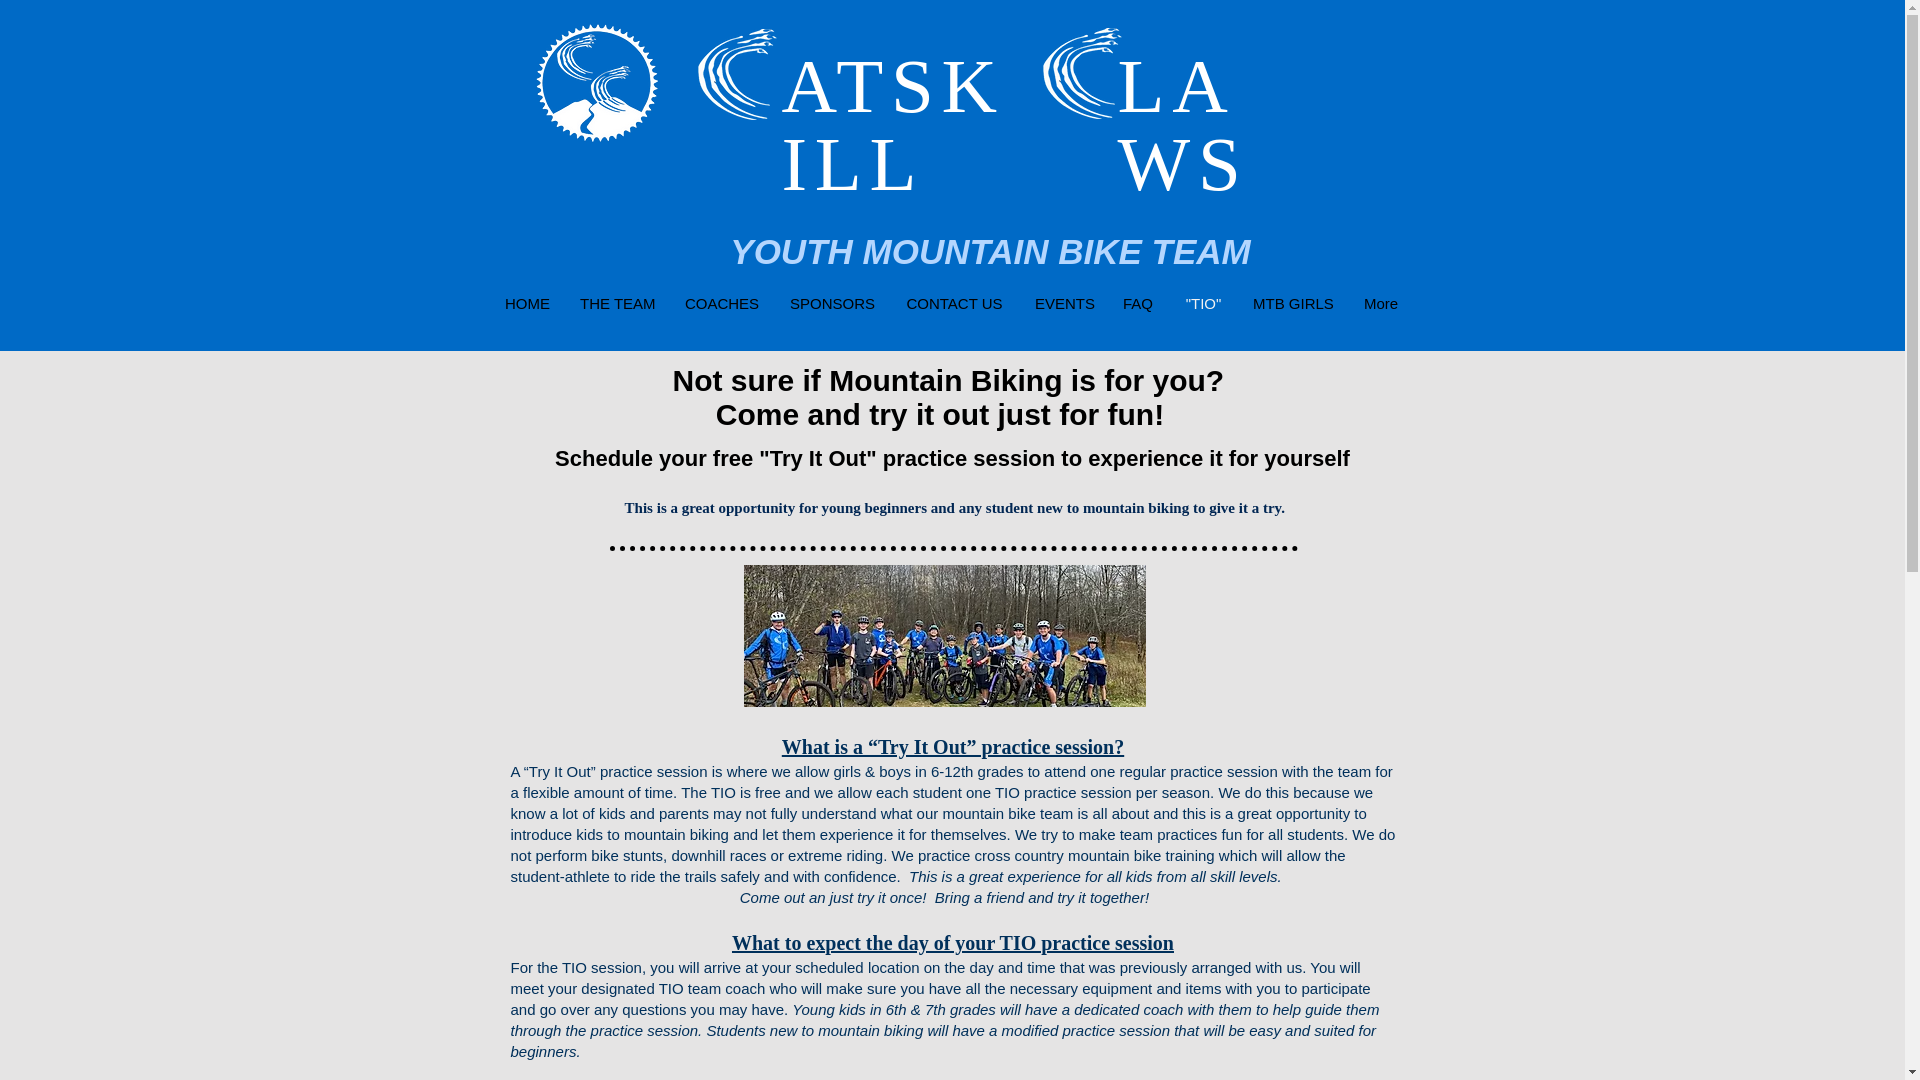 This screenshot has height=1080, width=1920. What do you see at coordinates (1063, 304) in the screenshot?
I see `EVENTS` at bounding box center [1063, 304].